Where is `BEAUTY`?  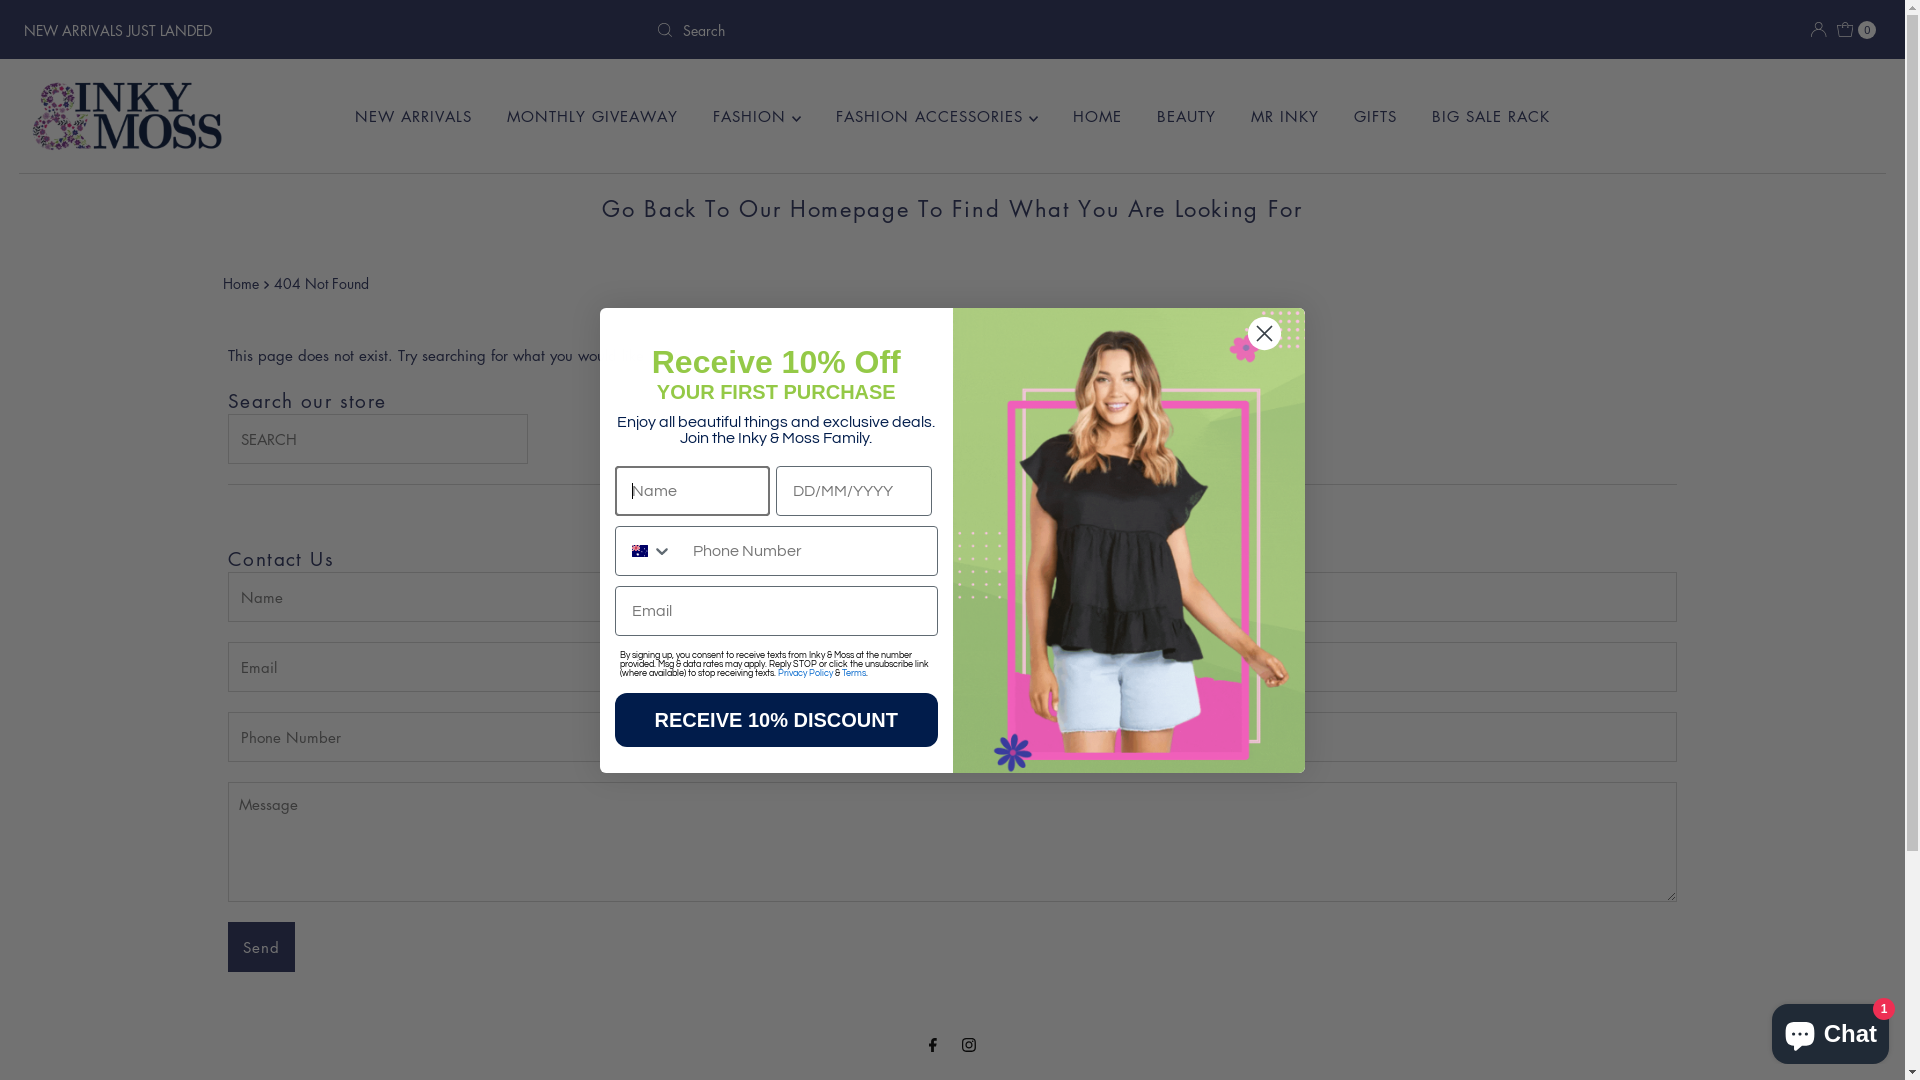
BEAUTY is located at coordinates (1186, 116).